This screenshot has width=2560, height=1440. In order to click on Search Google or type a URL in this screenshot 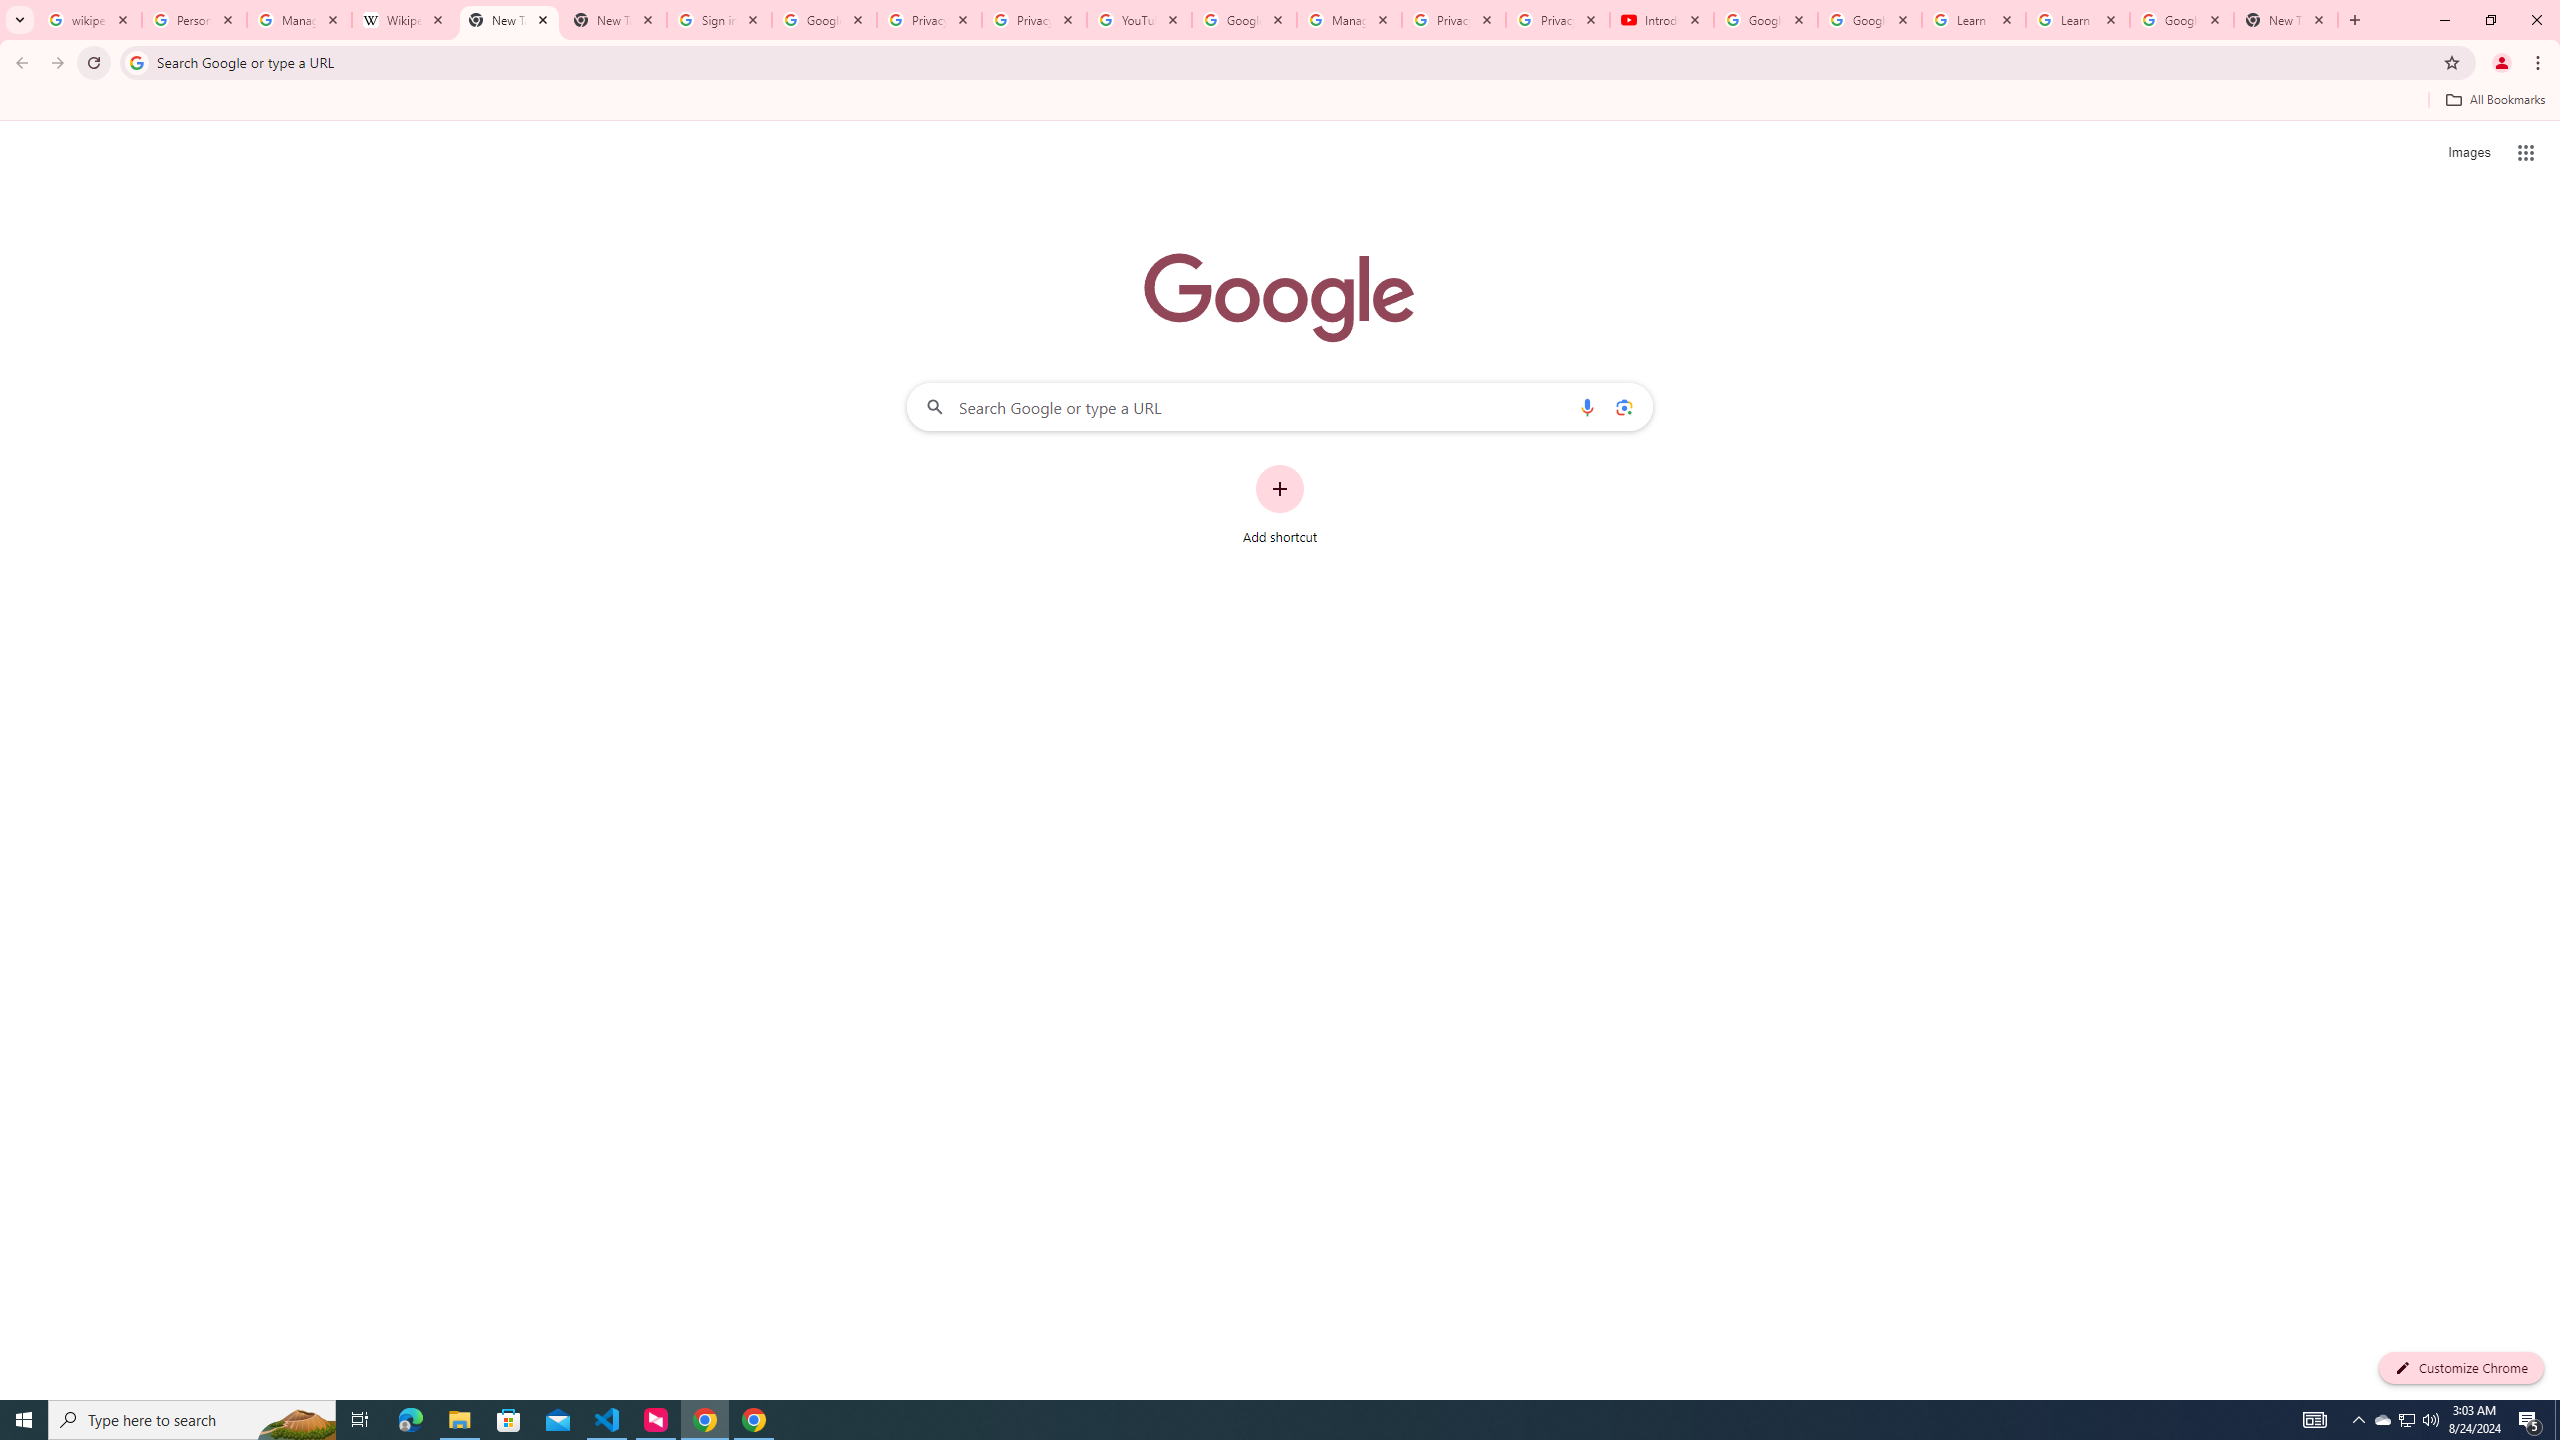, I will do `click(1280, 406)`.